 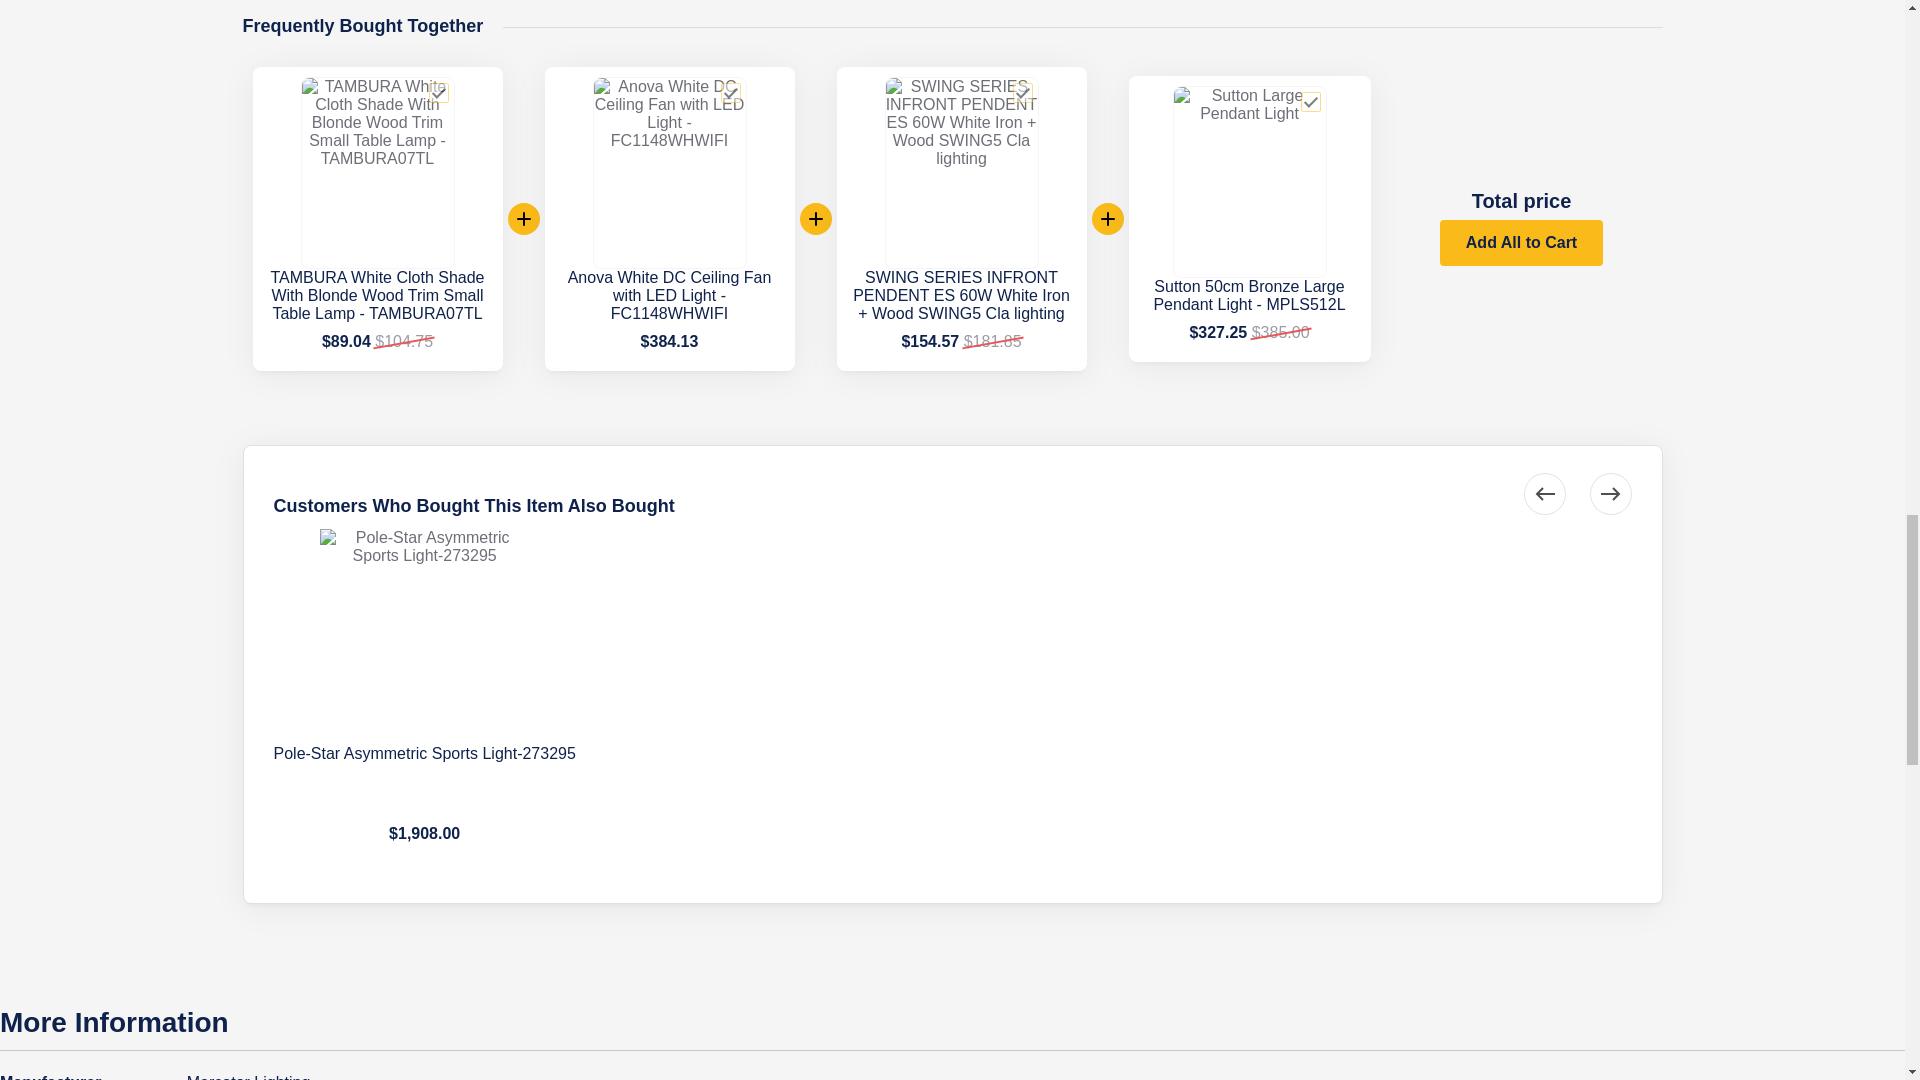 What do you see at coordinates (1310, 102) in the screenshot?
I see `34321` at bounding box center [1310, 102].